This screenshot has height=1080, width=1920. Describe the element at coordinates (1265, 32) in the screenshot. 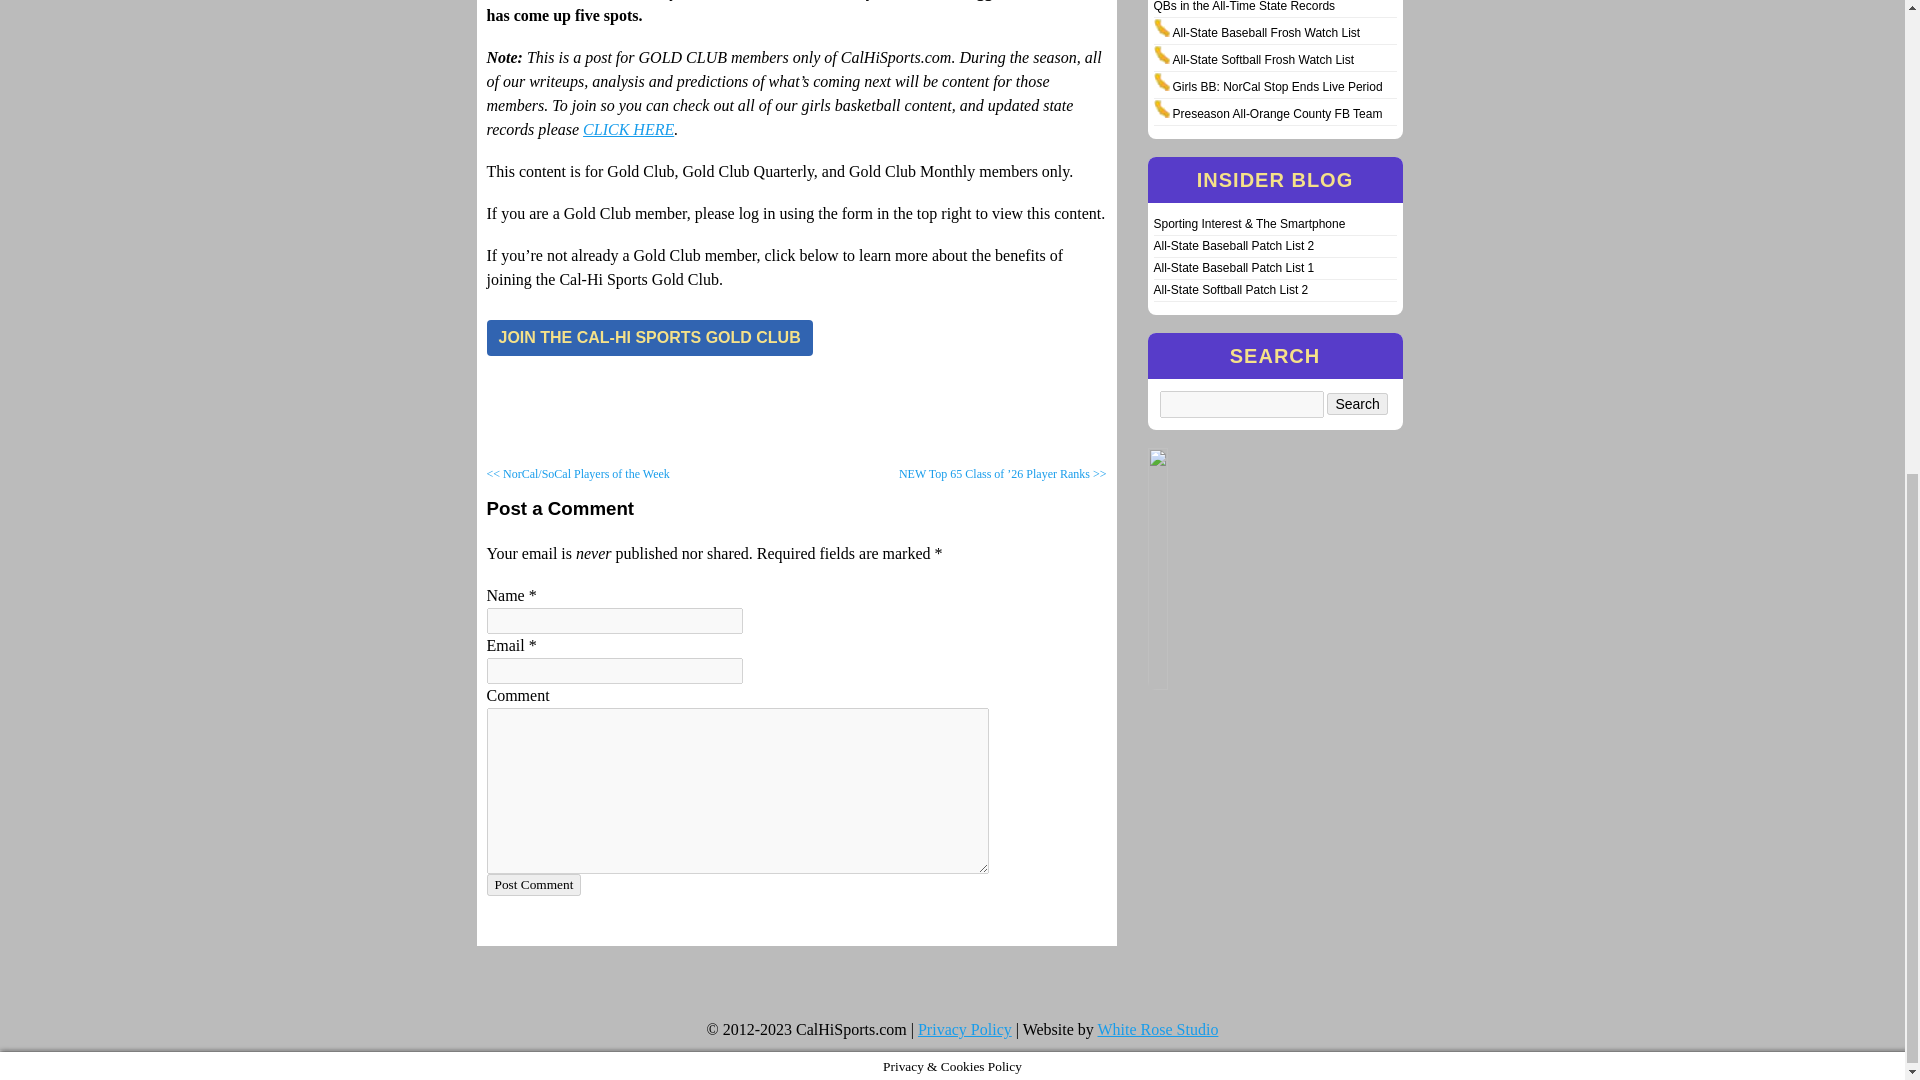

I see `Permalink to All-State Baseball Frosh Watch List` at that location.